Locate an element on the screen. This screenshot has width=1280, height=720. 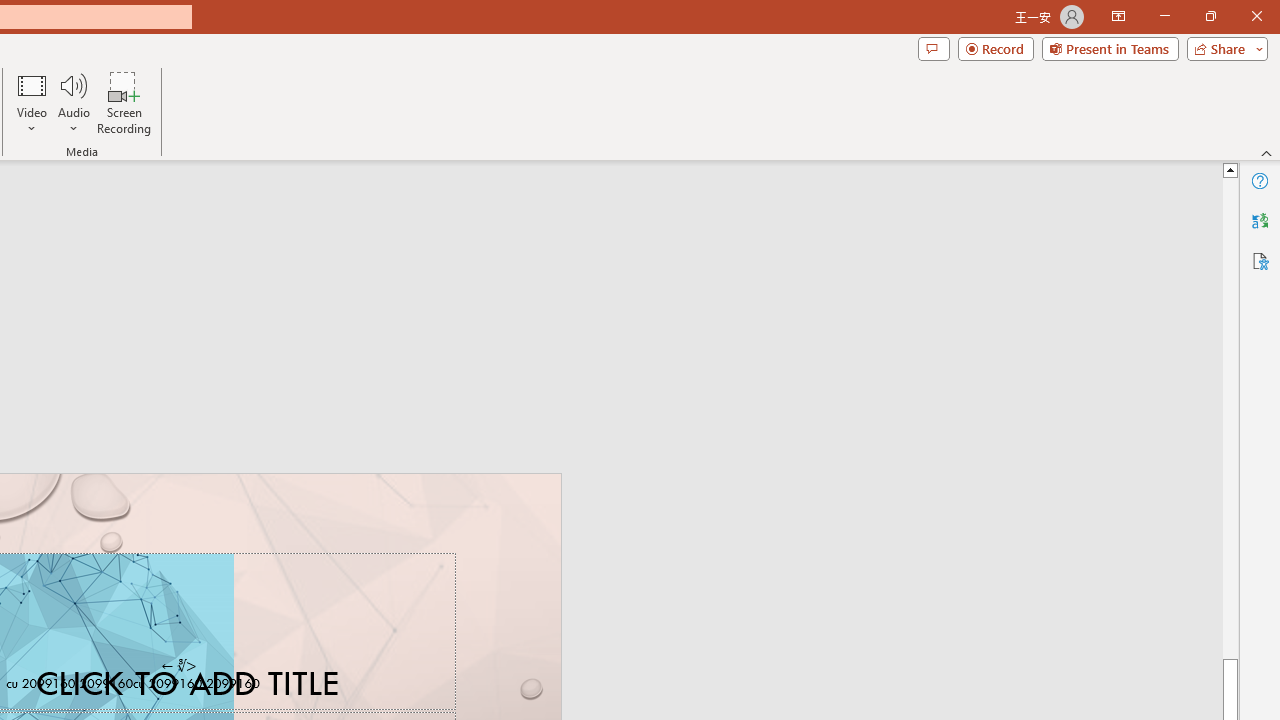
Video is located at coordinates (32, 102).